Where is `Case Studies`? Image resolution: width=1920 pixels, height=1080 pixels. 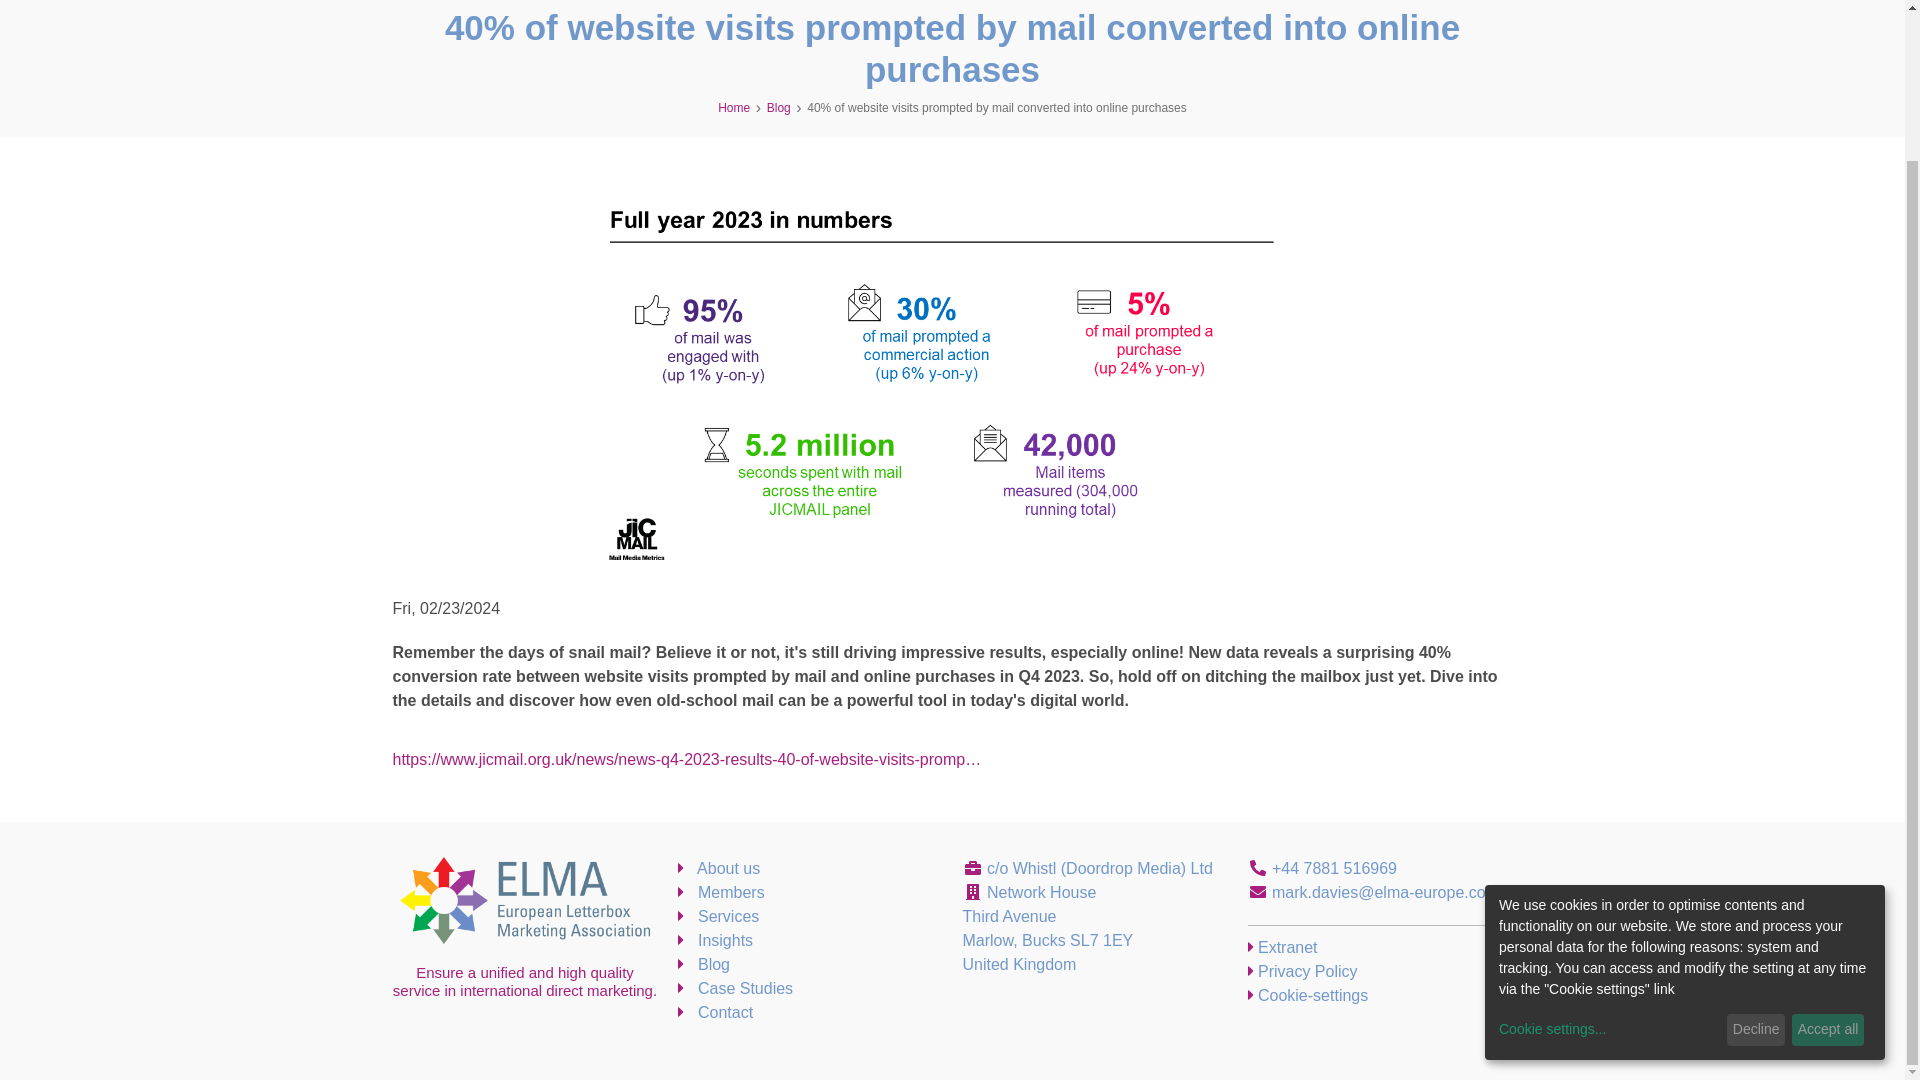 Case Studies is located at coordinates (736, 988).